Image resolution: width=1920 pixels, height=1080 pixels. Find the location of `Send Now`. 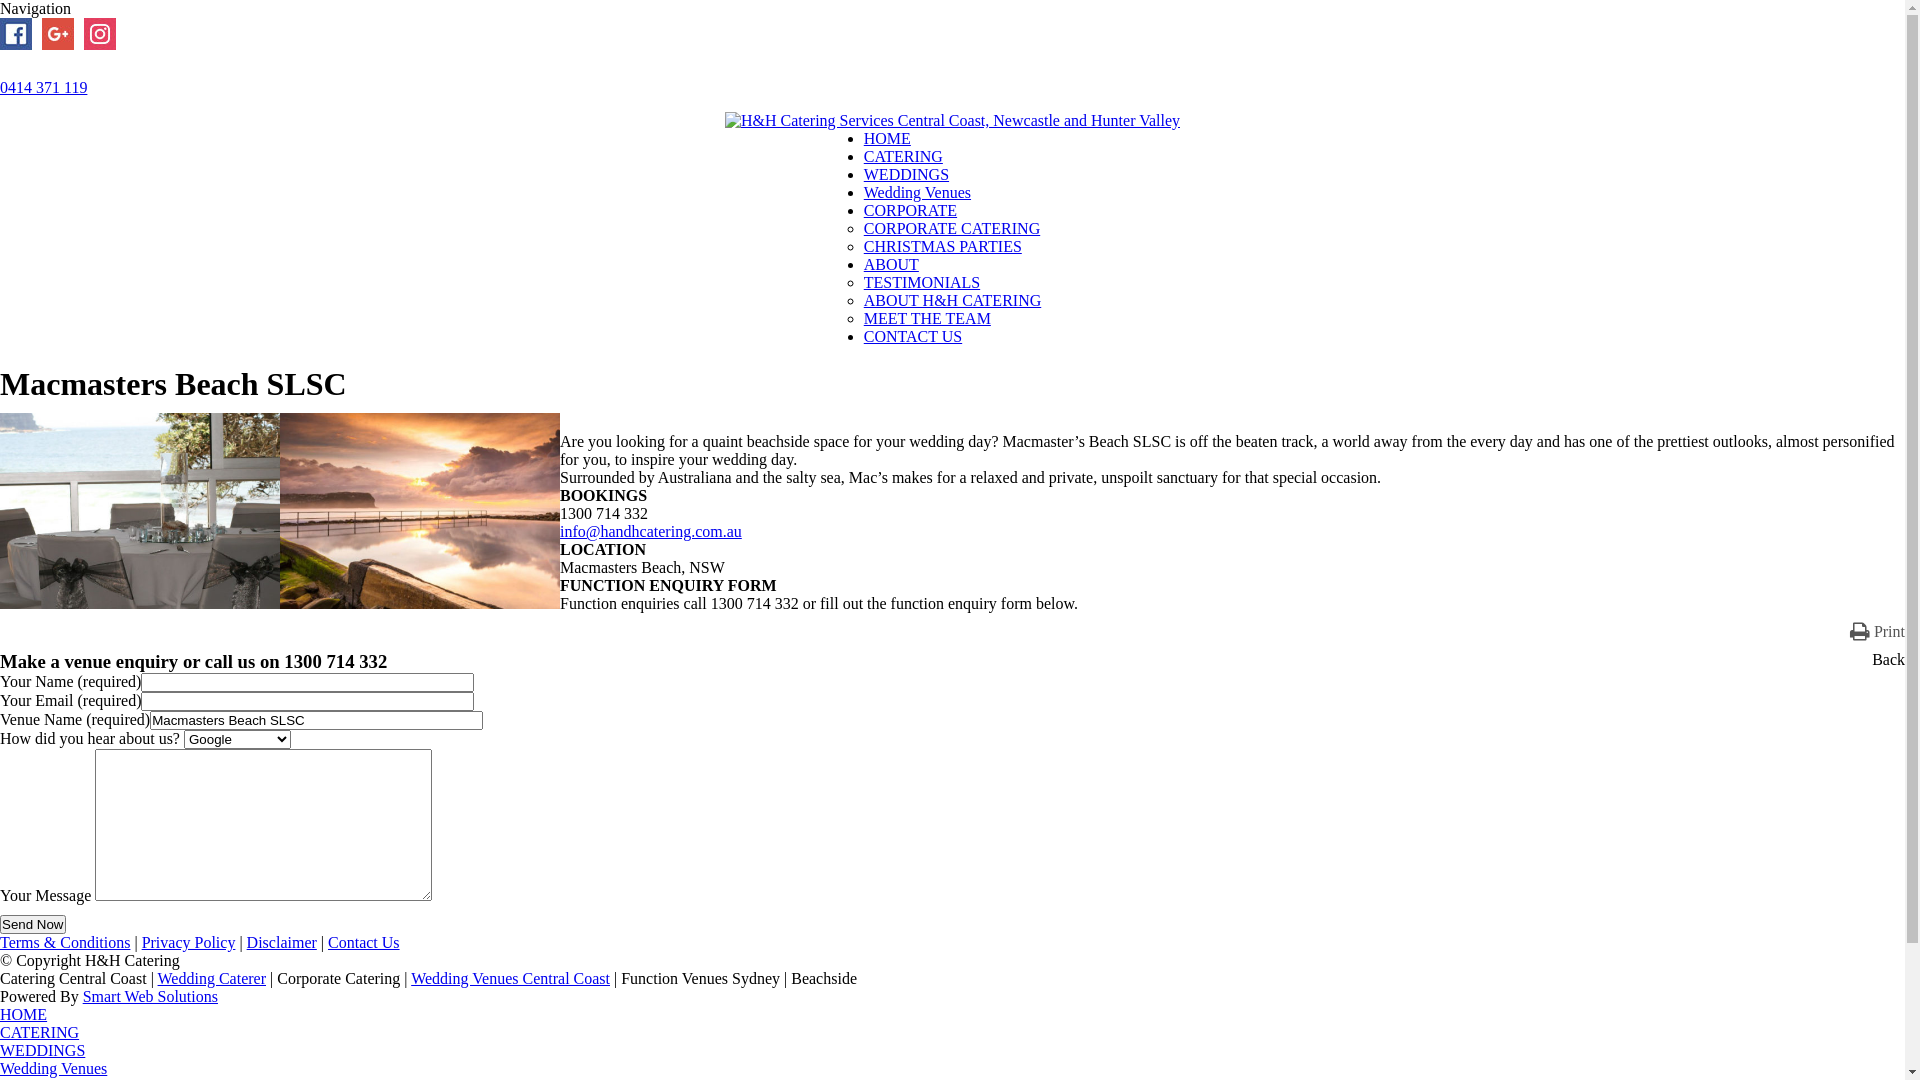

Send Now is located at coordinates (33, 924).